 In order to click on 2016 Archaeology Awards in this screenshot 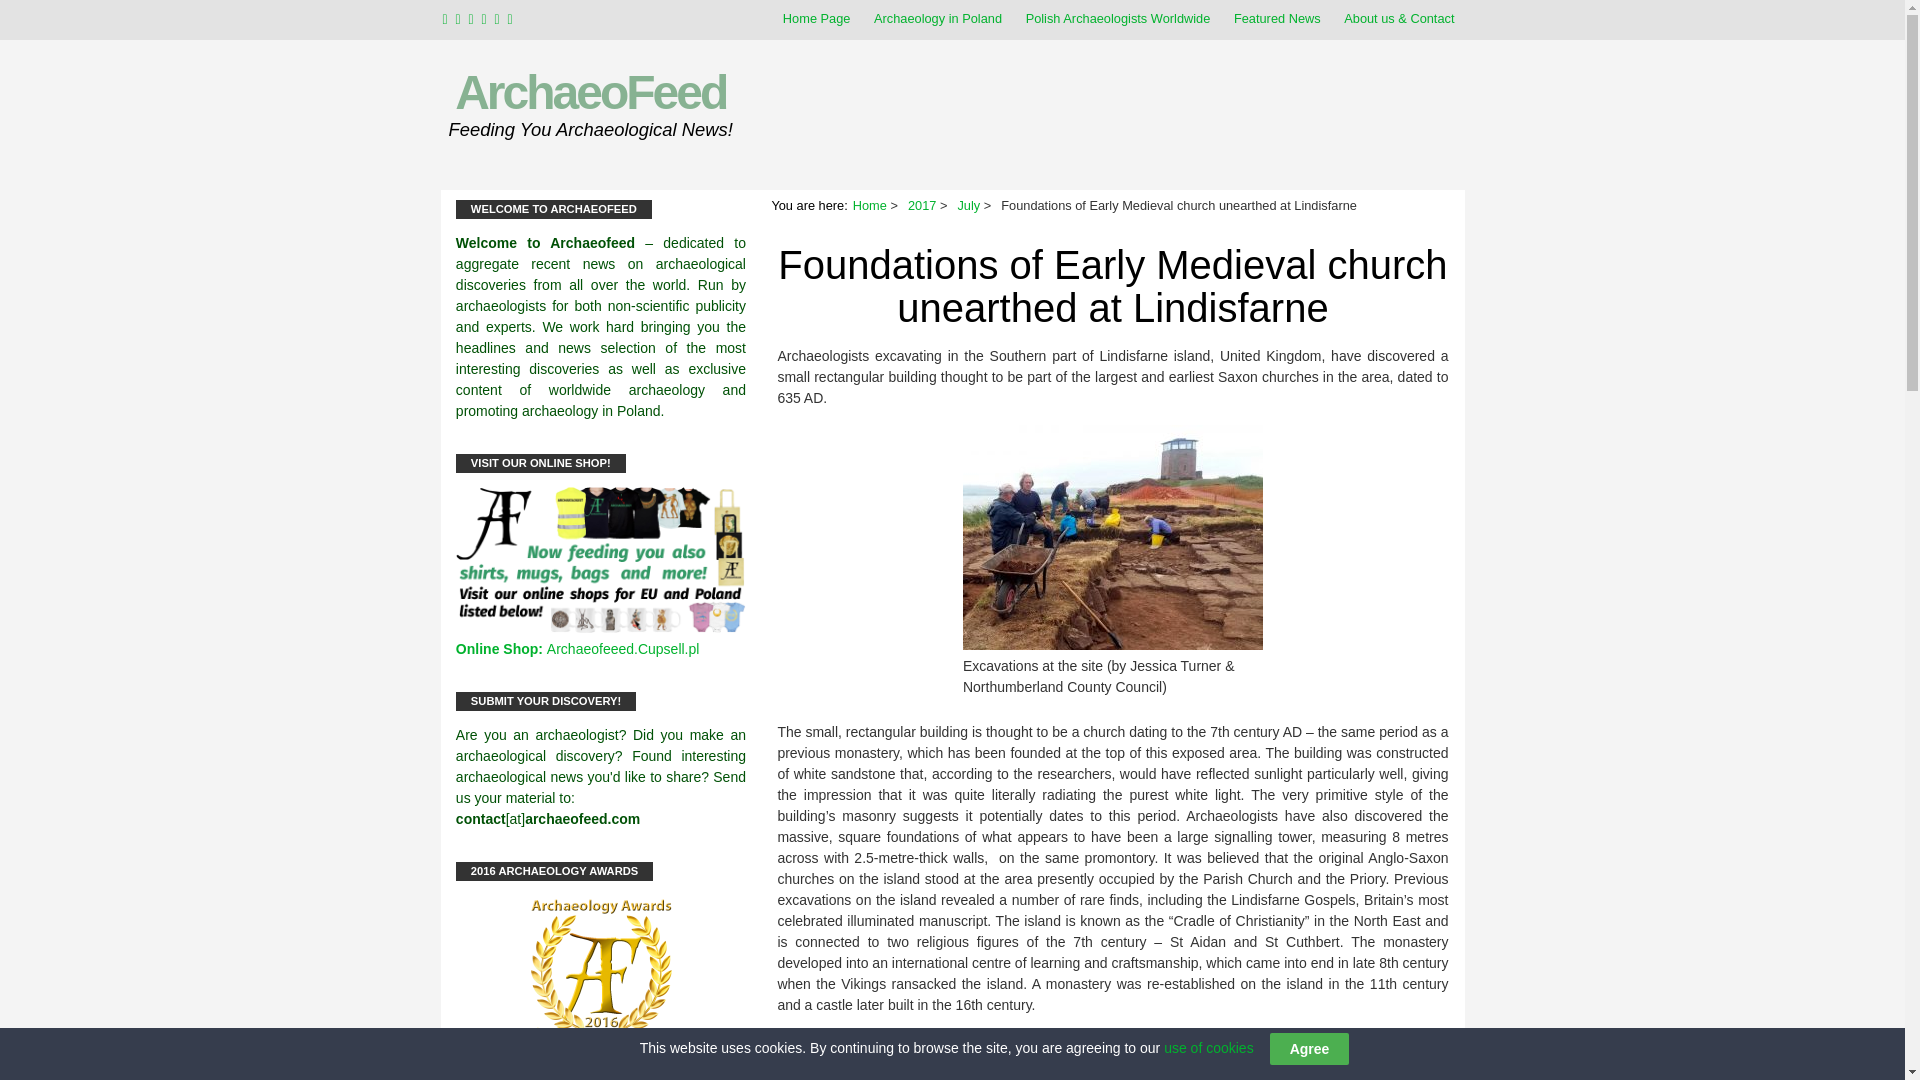, I will do `click(601, 970)`.